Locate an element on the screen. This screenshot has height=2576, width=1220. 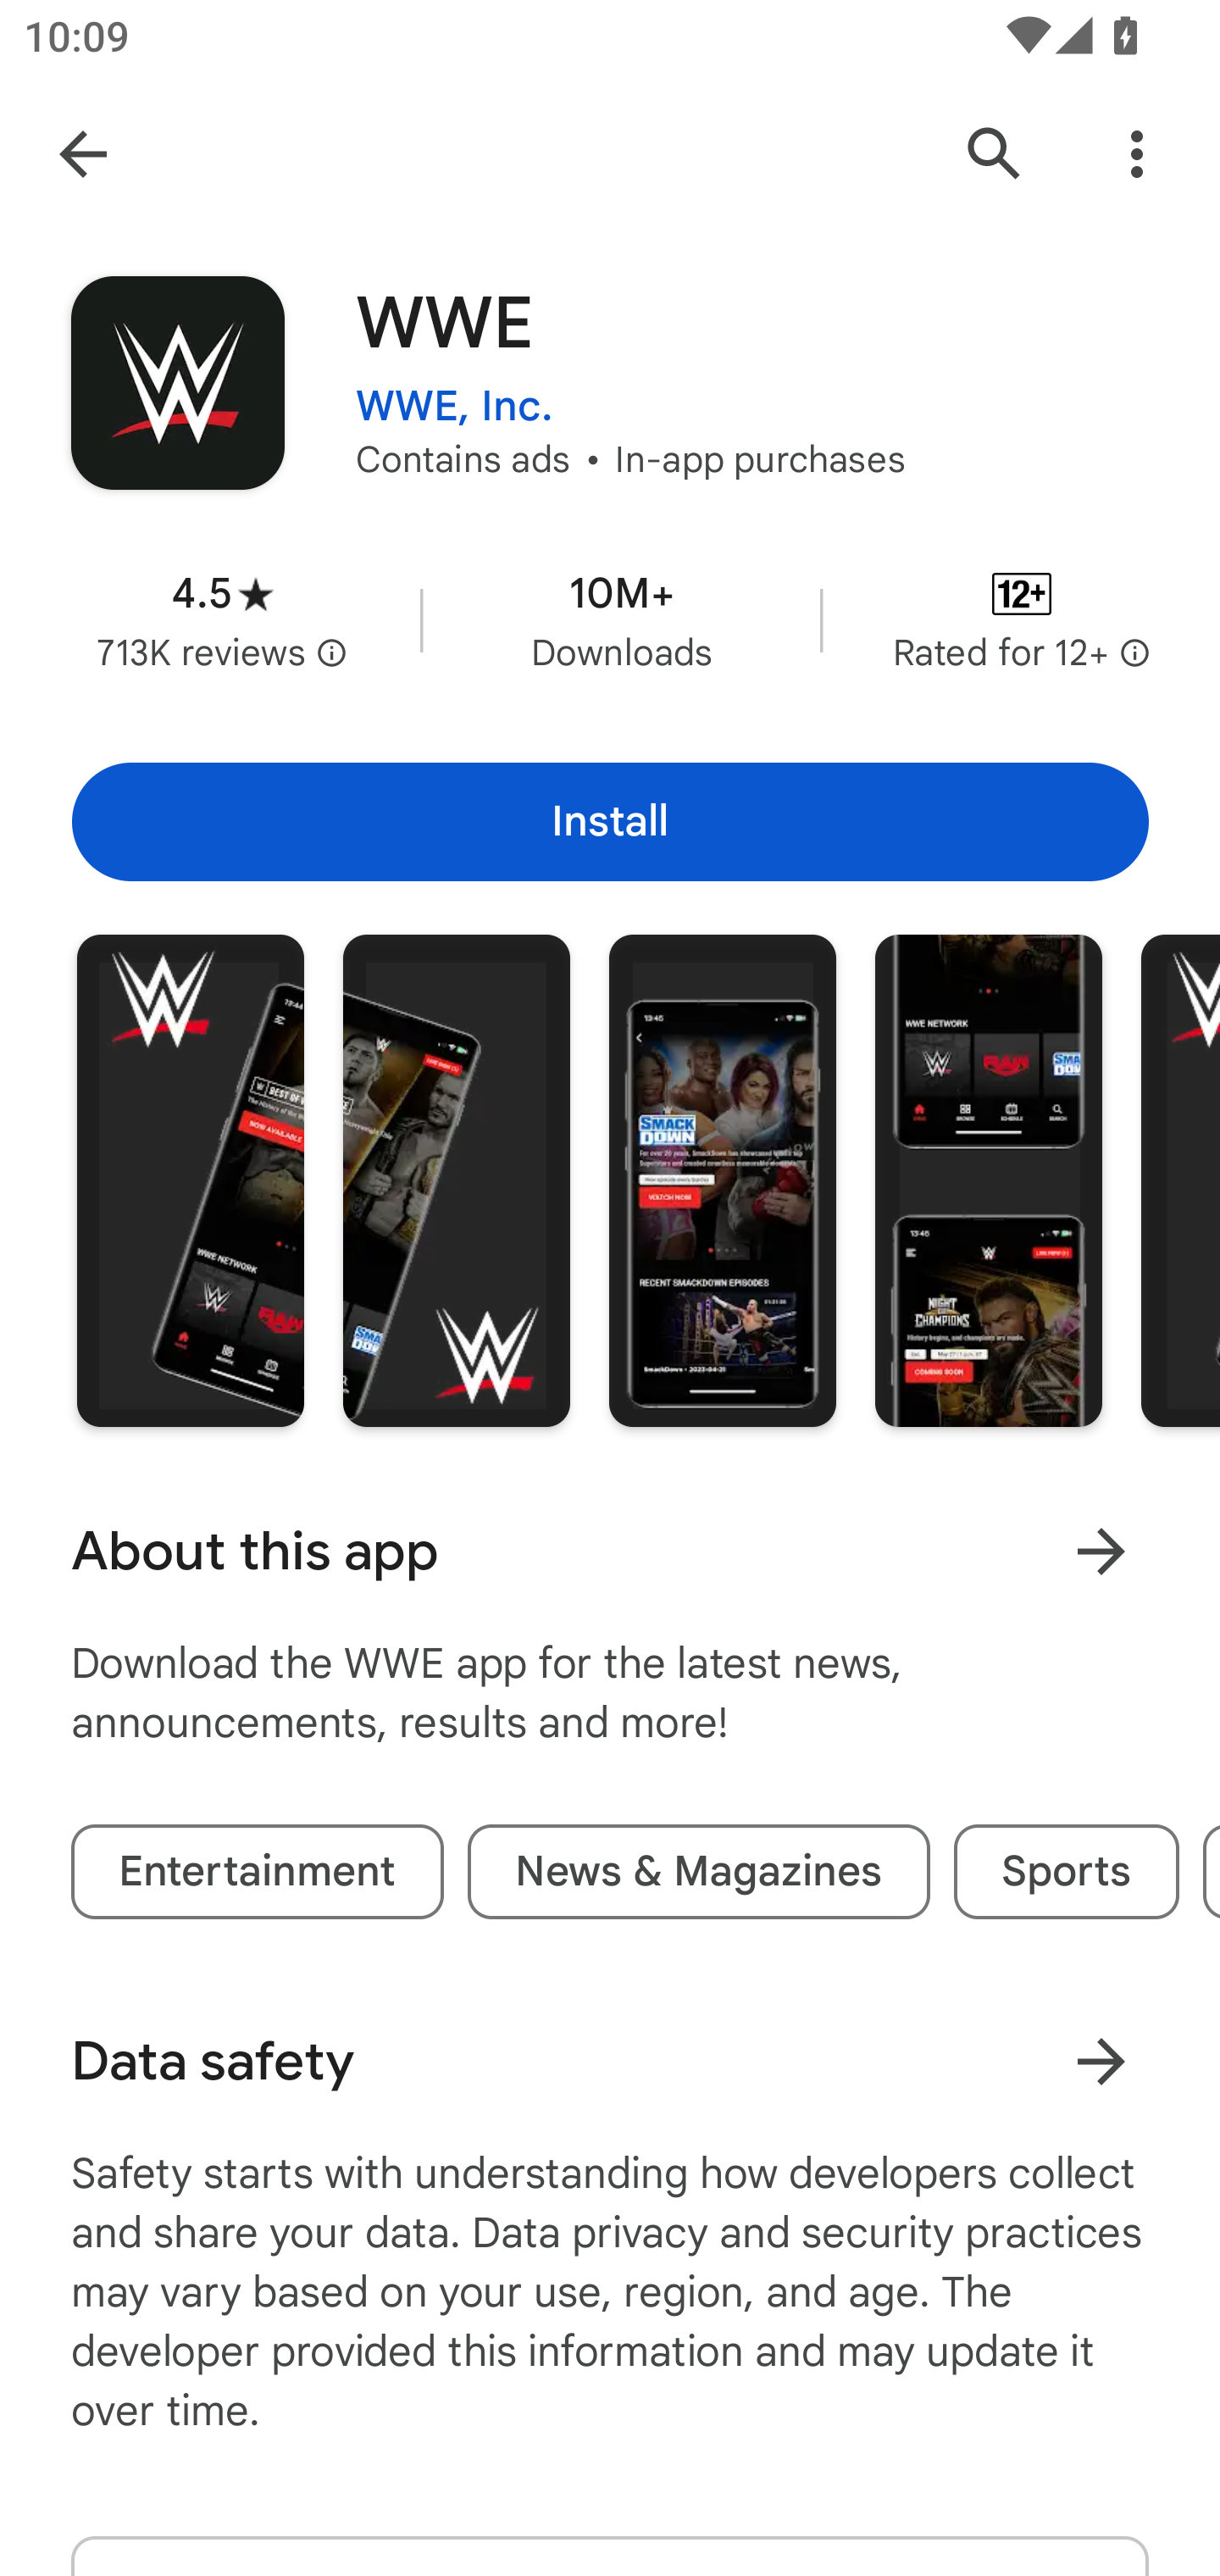
More Options is located at coordinates (1137, 154).